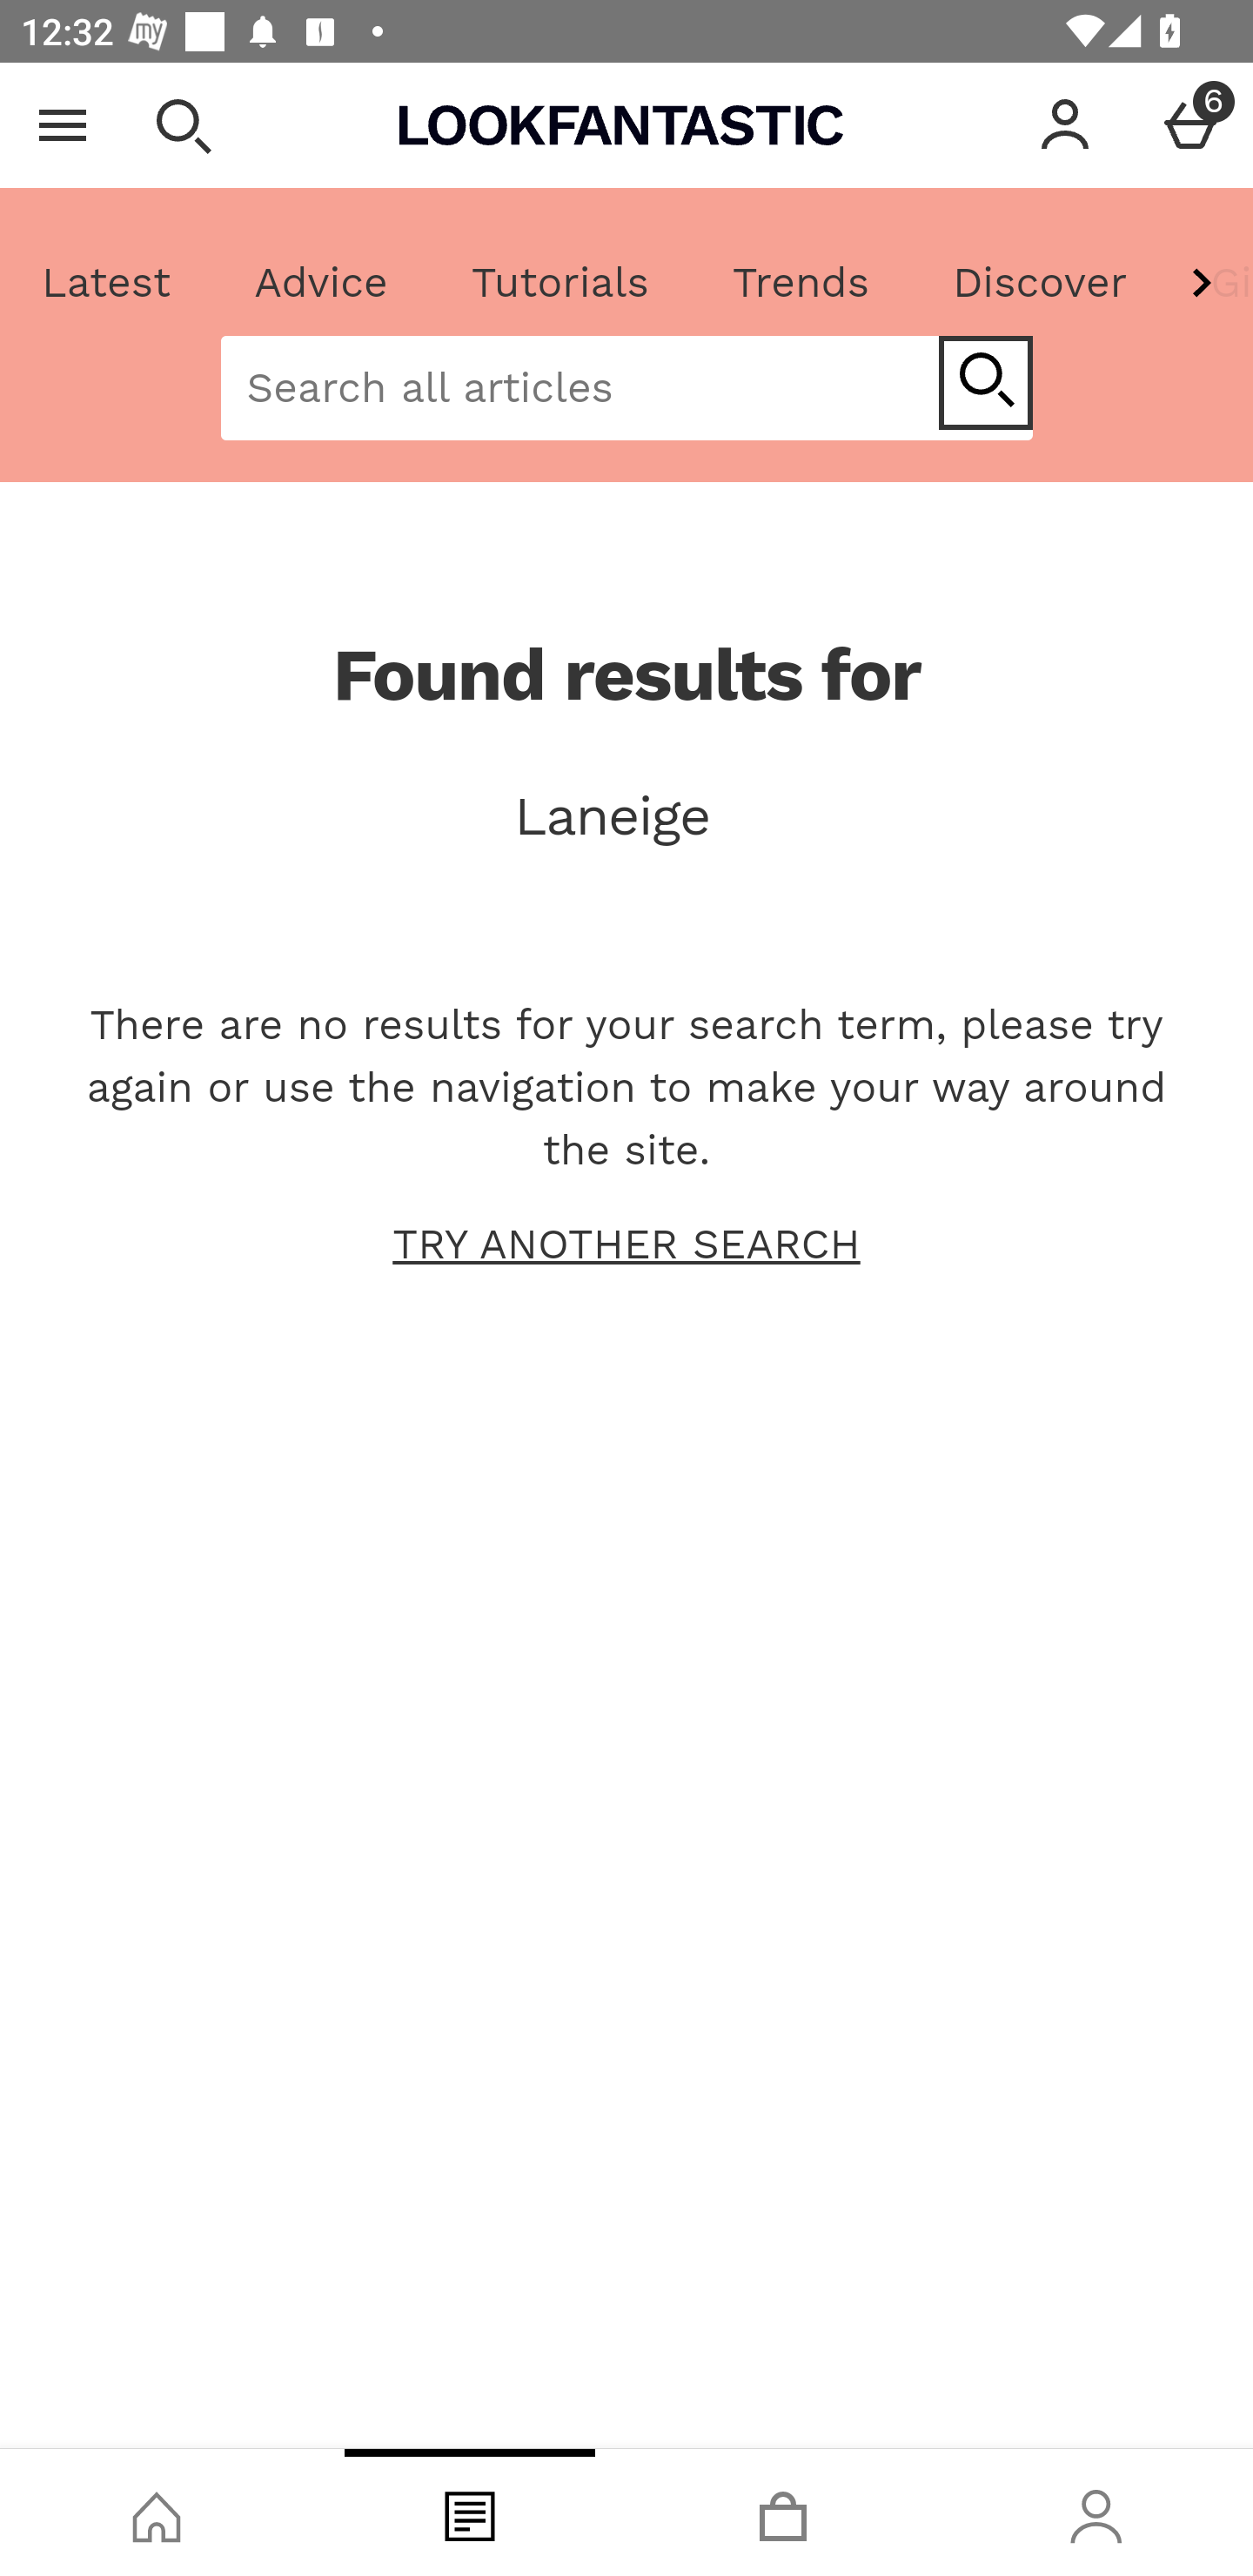 The width and height of the screenshot is (1253, 2576). Describe the element at coordinates (626, 816) in the screenshot. I see `Laneige` at that location.